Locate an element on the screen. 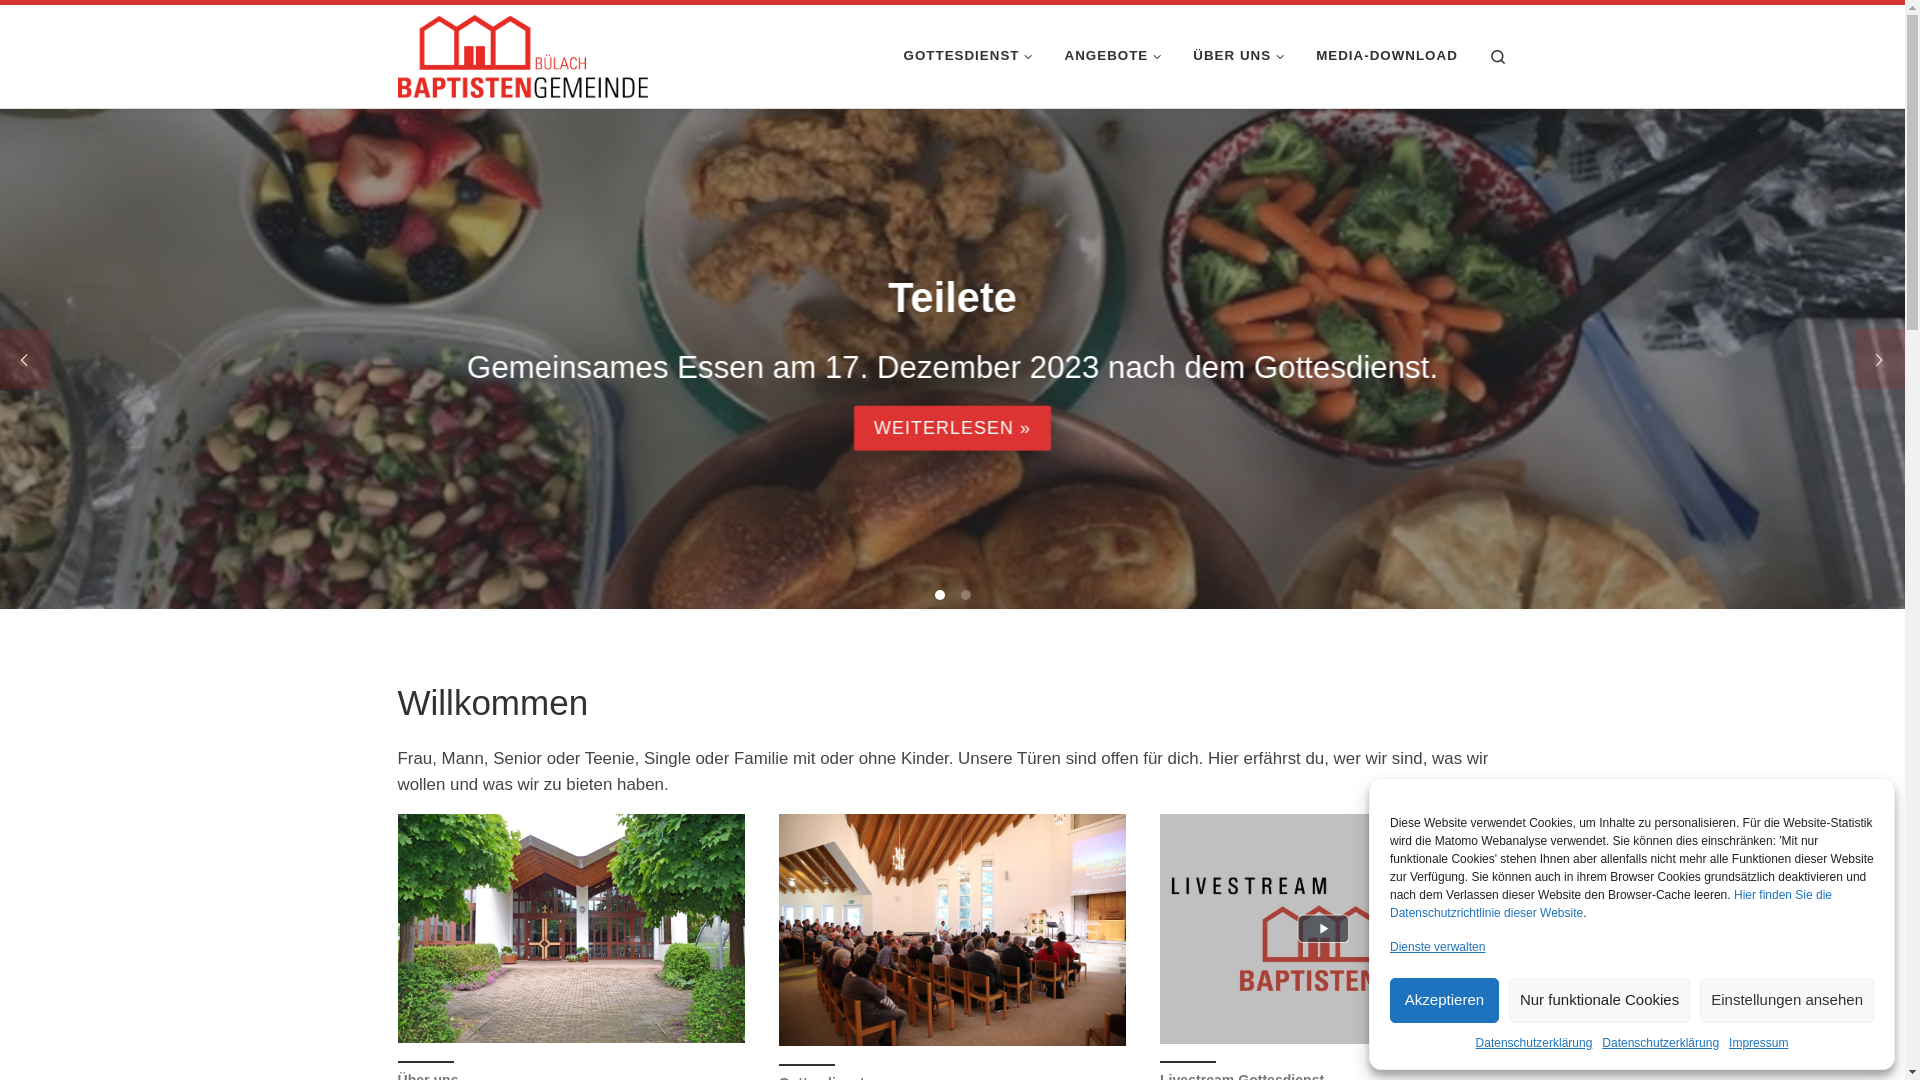 The image size is (1920, 1080). Nur funktionale Cookies is located at coordinates (1600, 1000).